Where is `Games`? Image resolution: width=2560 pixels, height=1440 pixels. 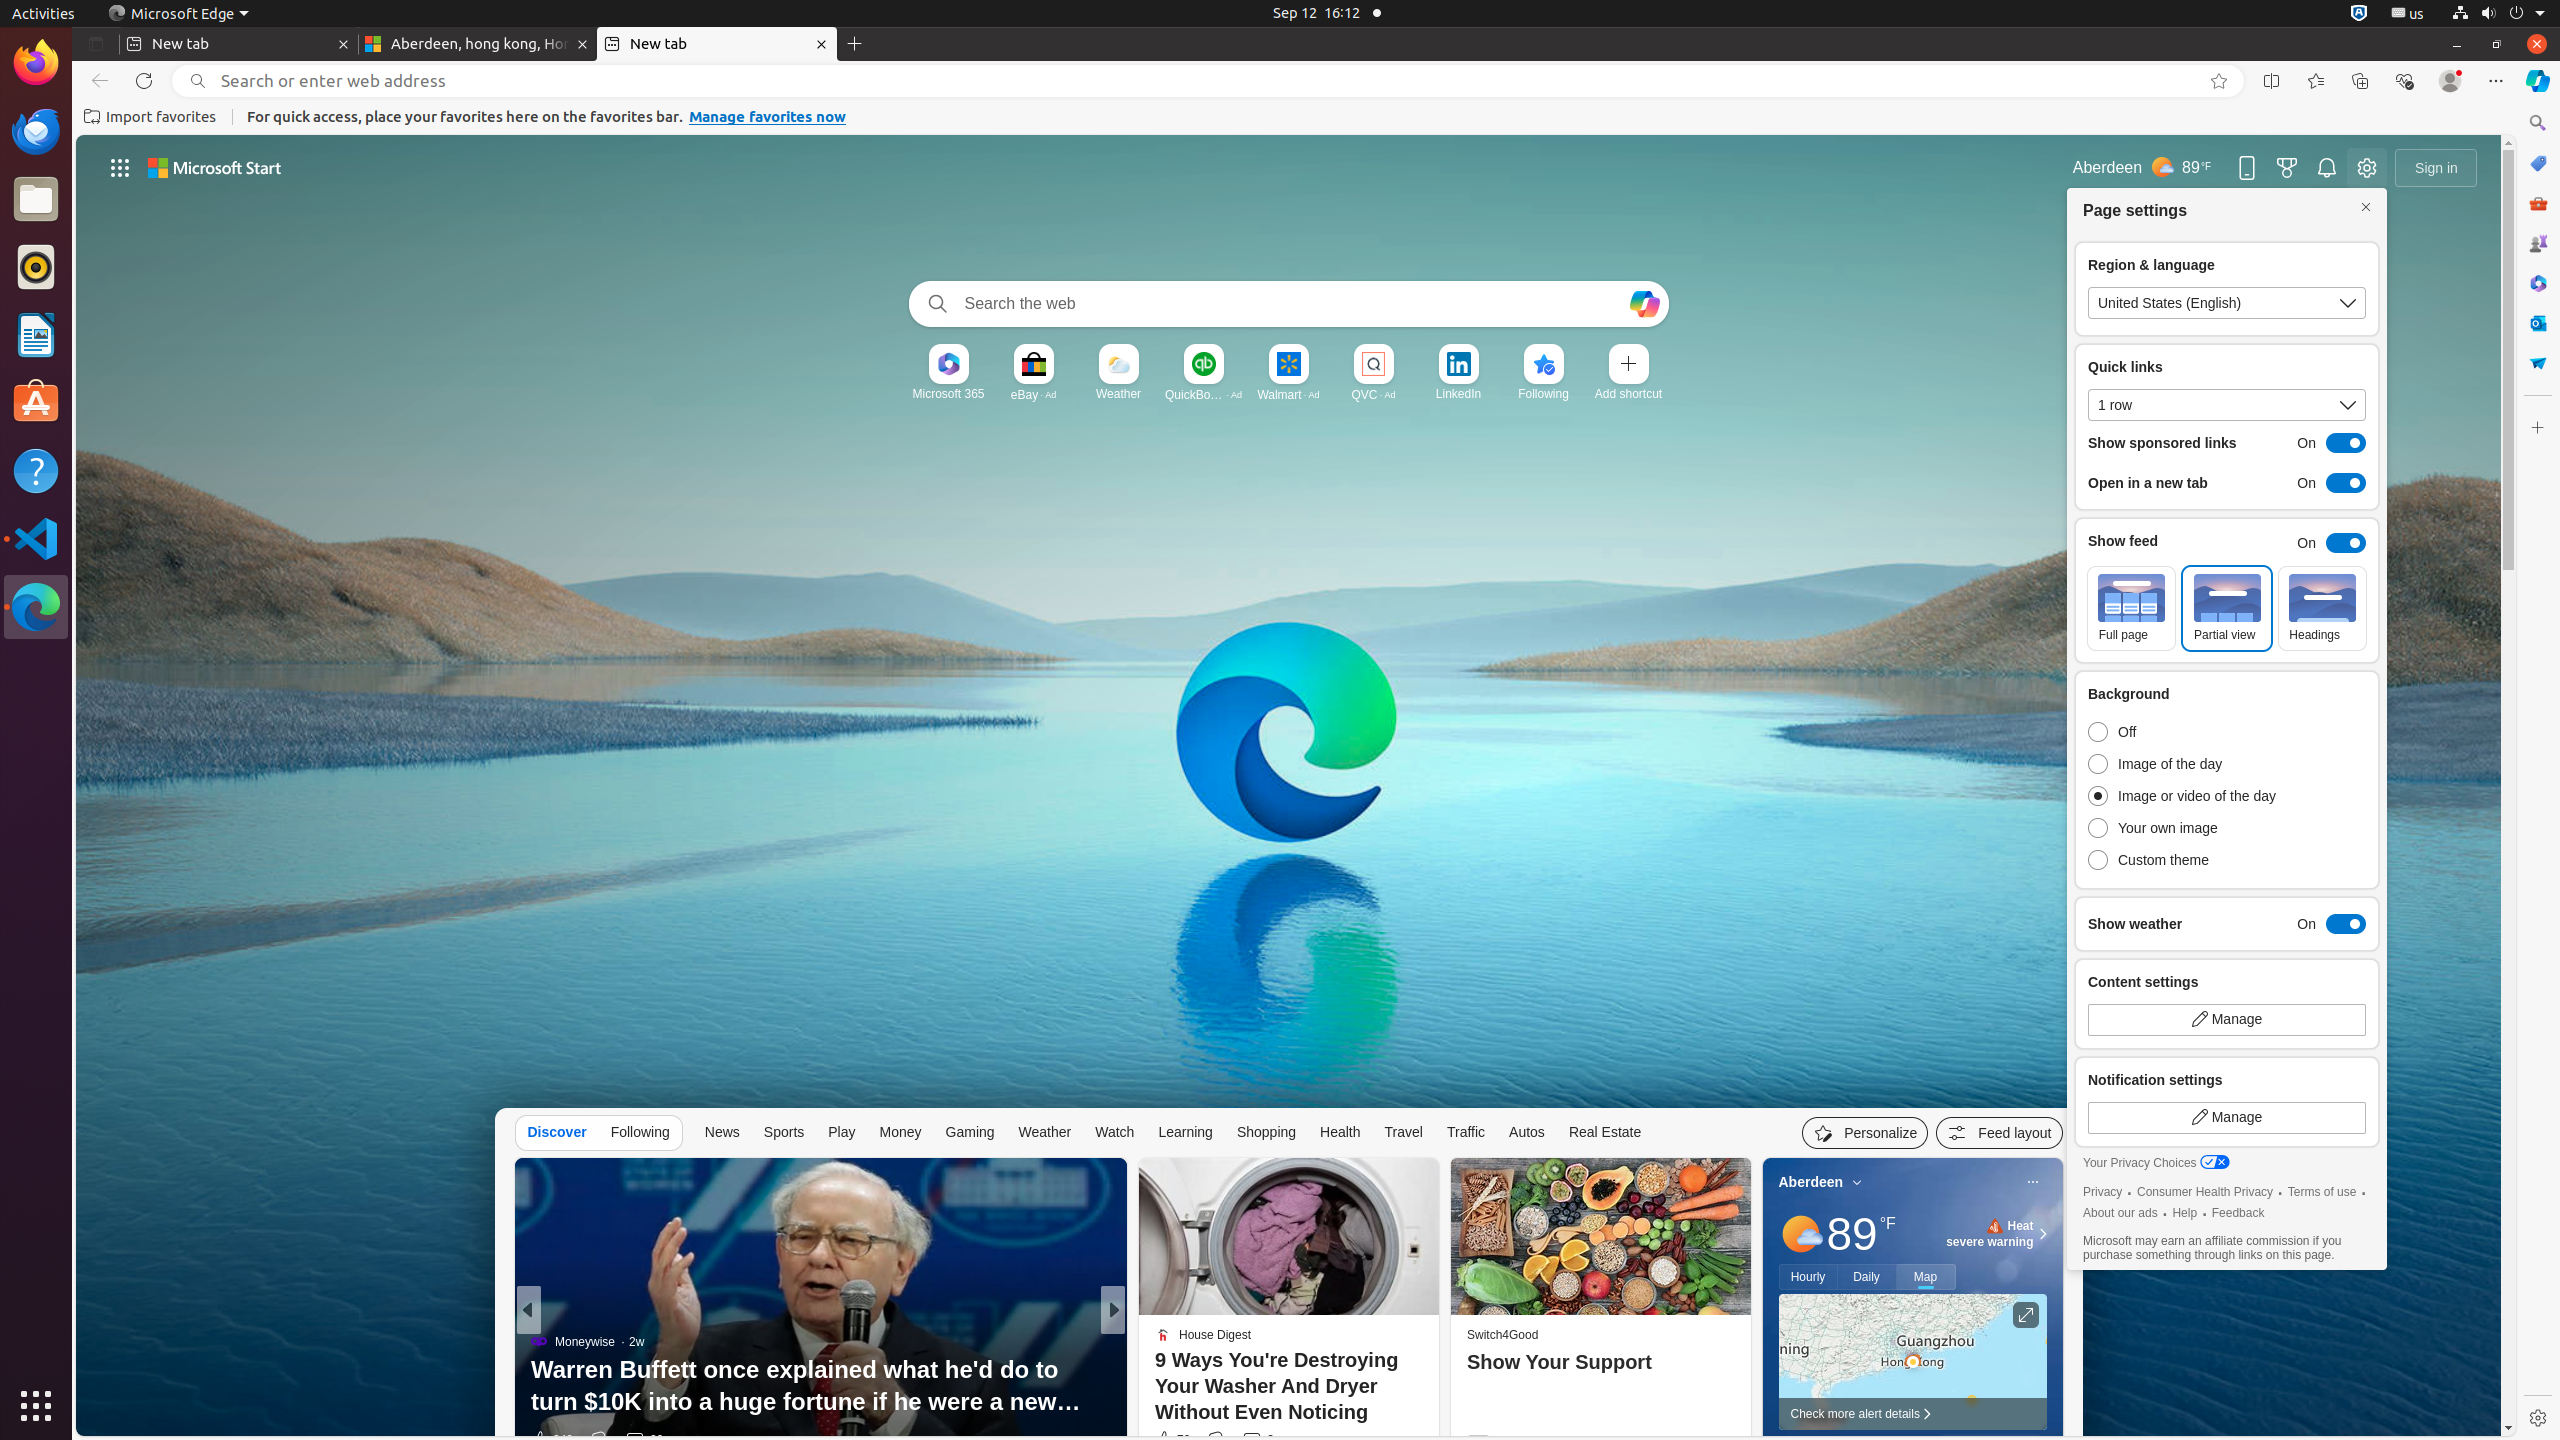
Games is located at coordinates (2538, 243).